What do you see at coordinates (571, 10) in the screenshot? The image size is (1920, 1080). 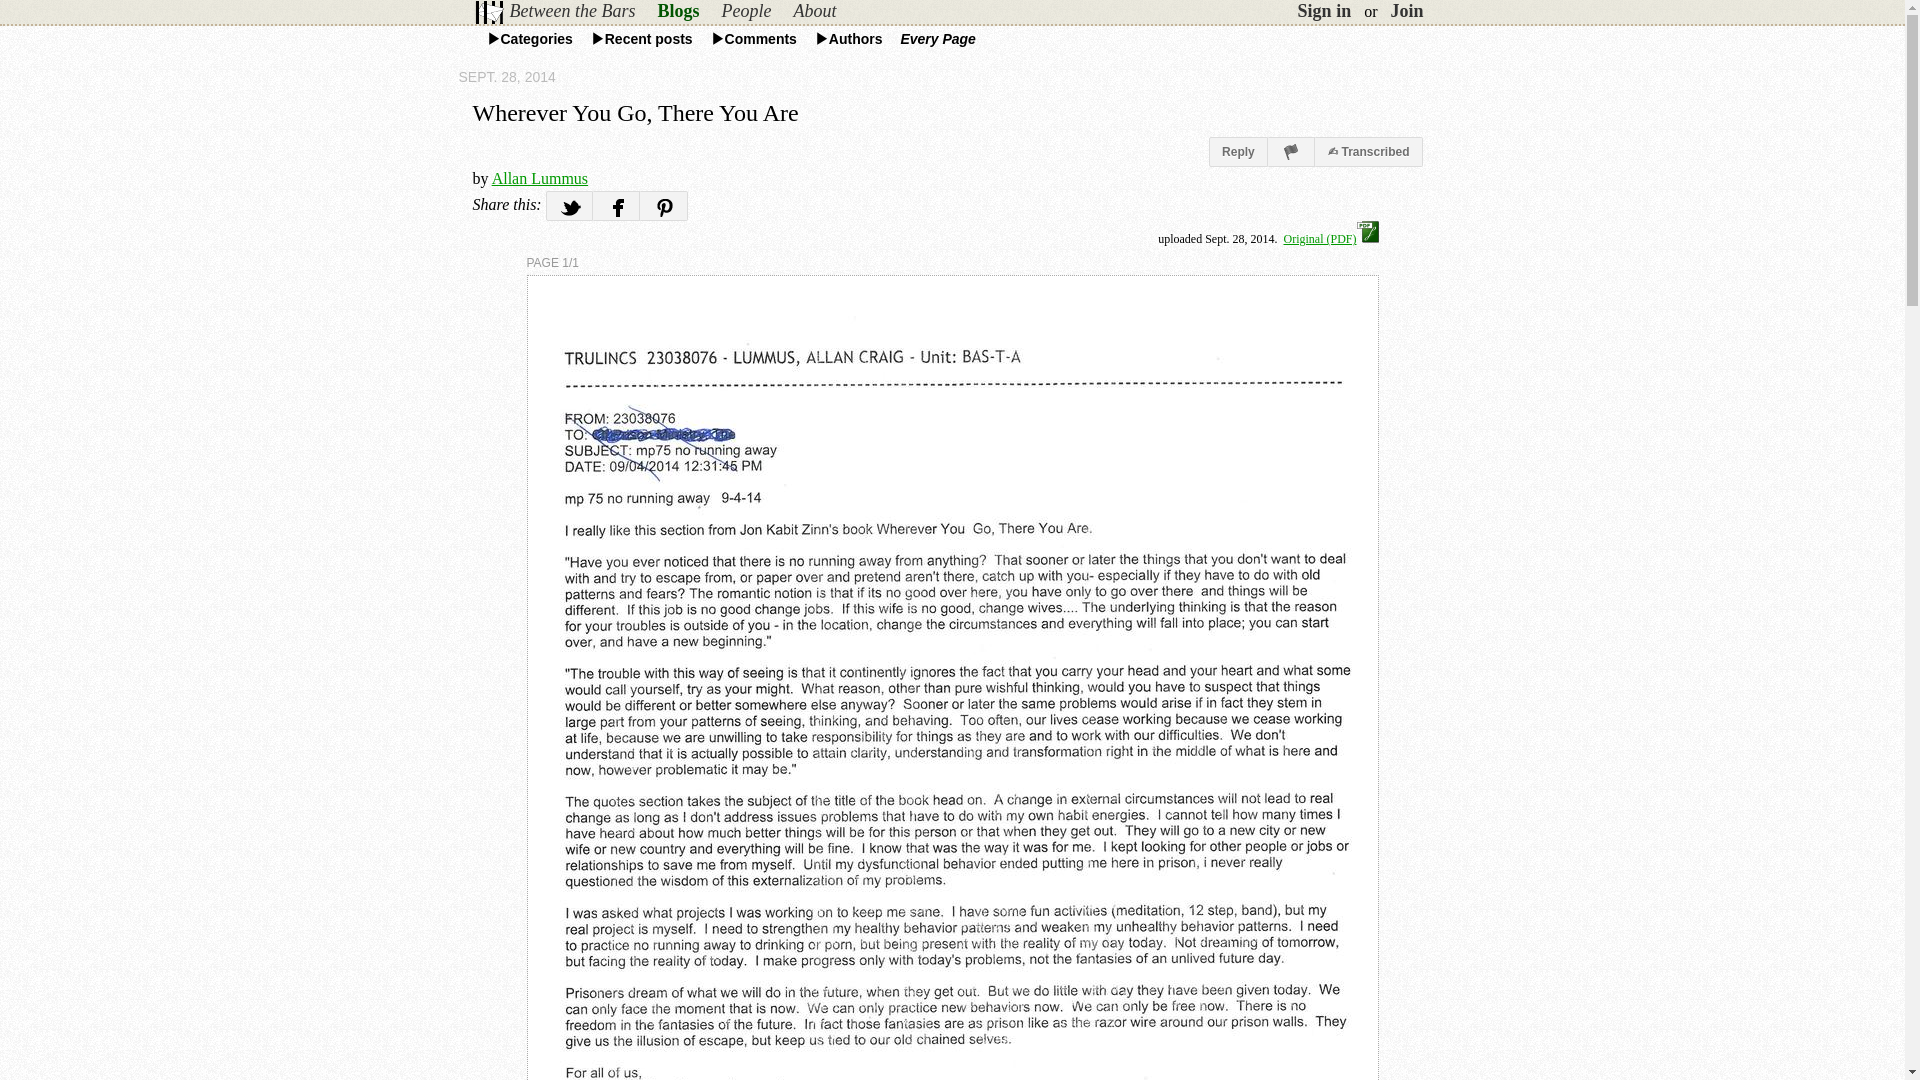 I see `Between the Bars` at bounding box center [571, 10].